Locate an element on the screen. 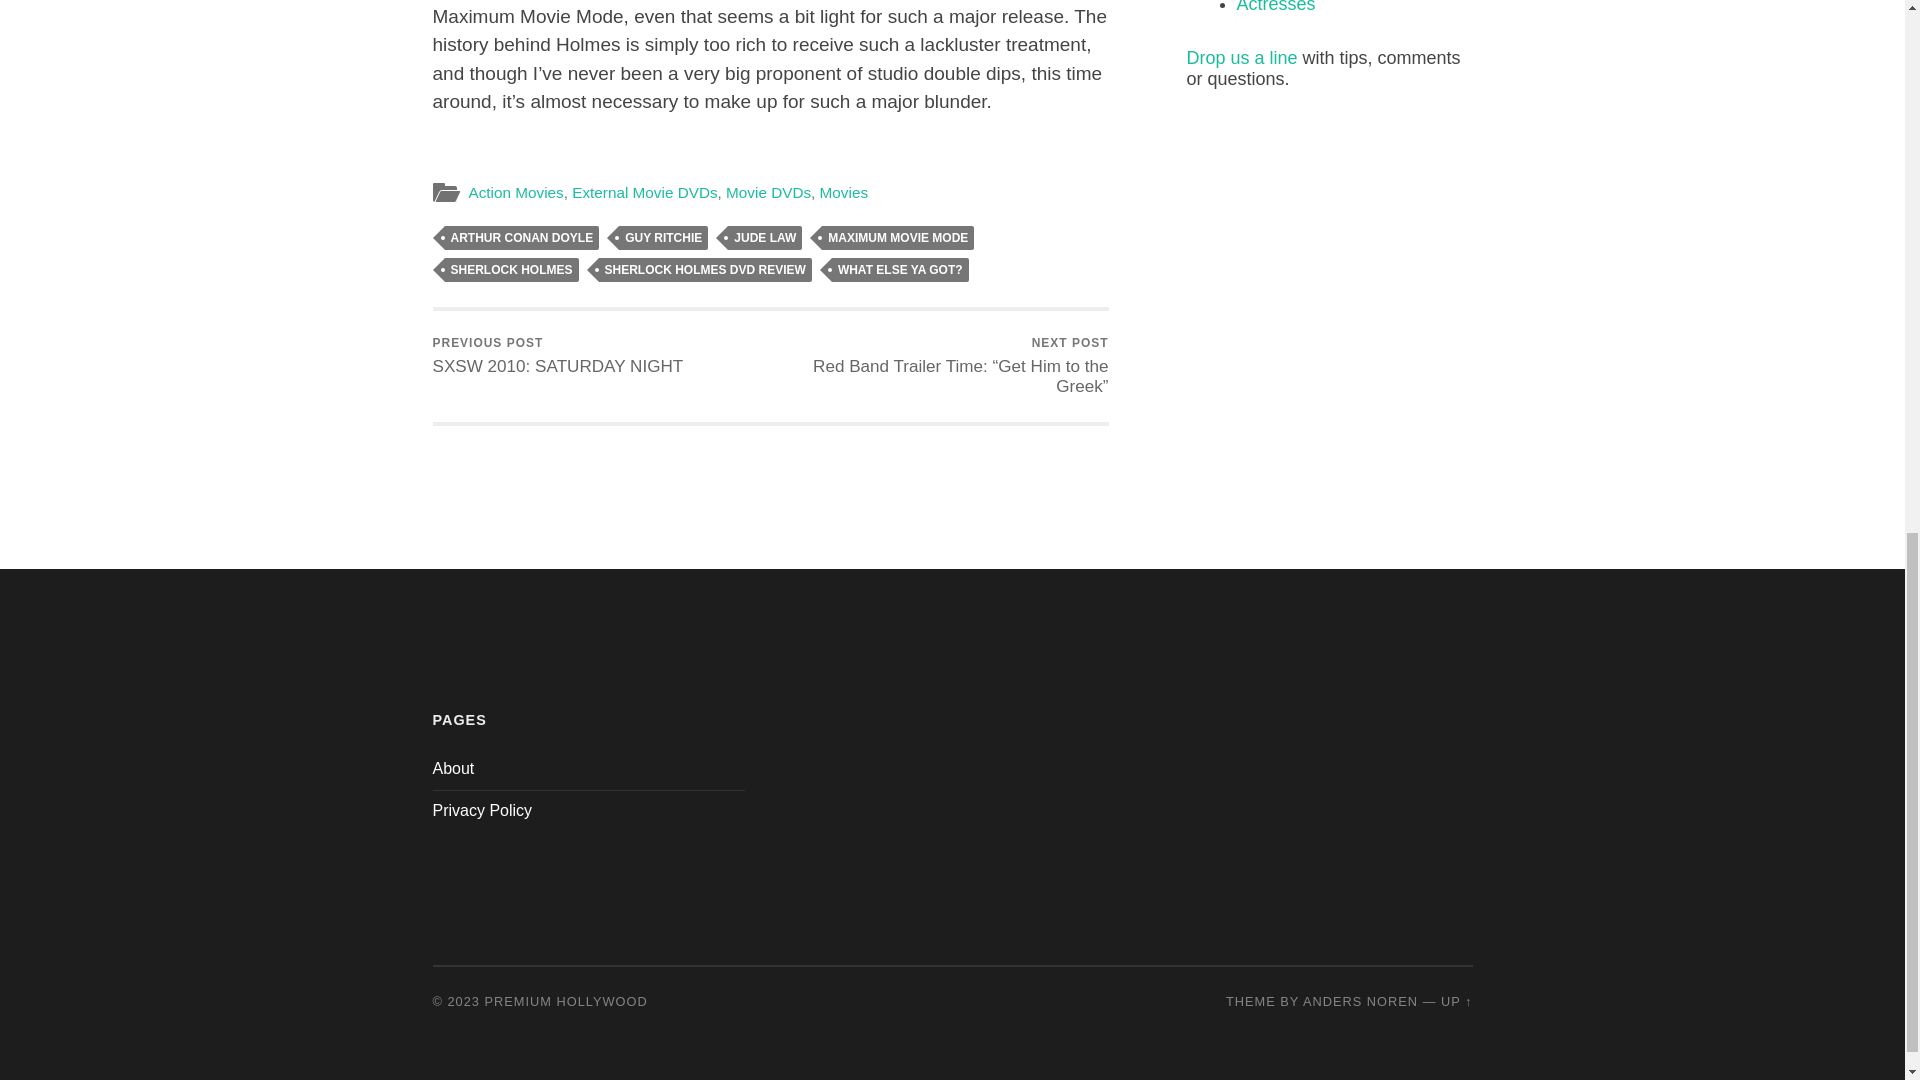 This screenshot has width=1920, height=1080. Action Movies is located at coordinates (515, 192).